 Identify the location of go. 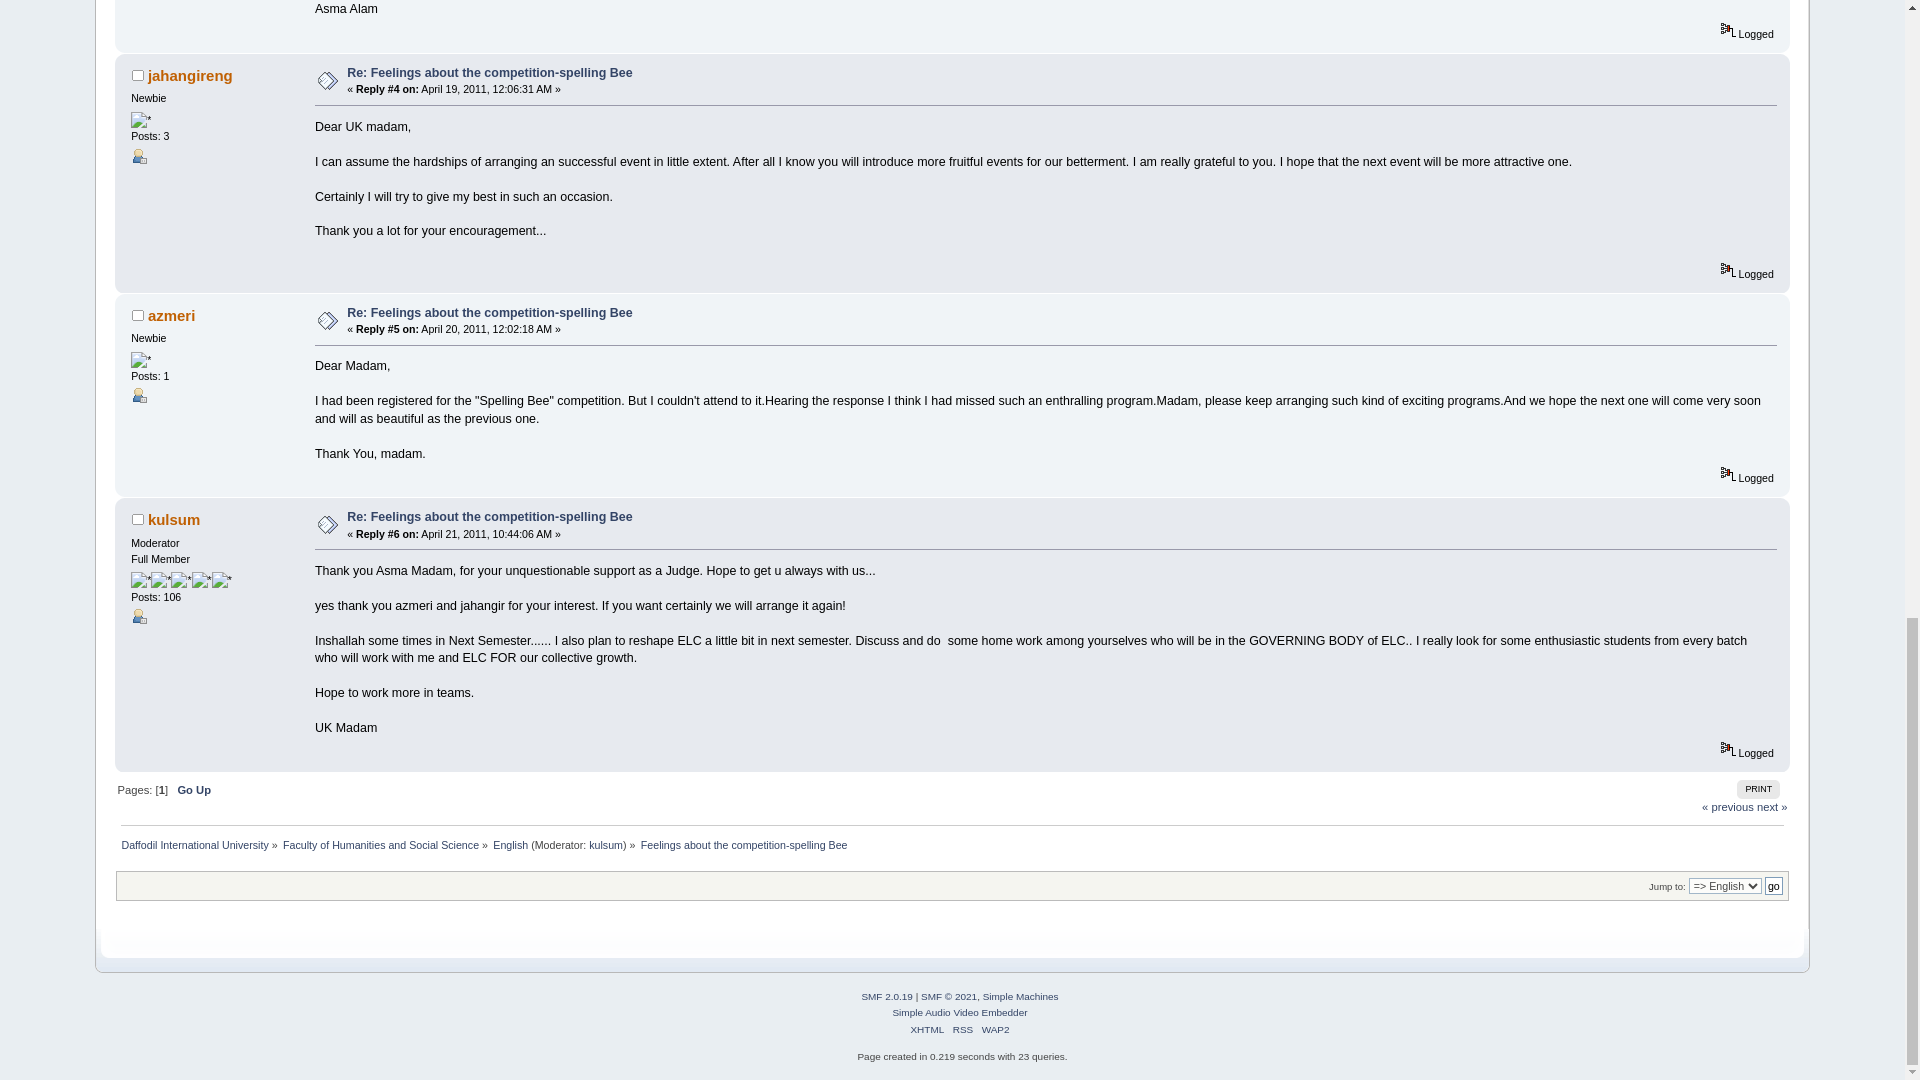
(1774, 886).